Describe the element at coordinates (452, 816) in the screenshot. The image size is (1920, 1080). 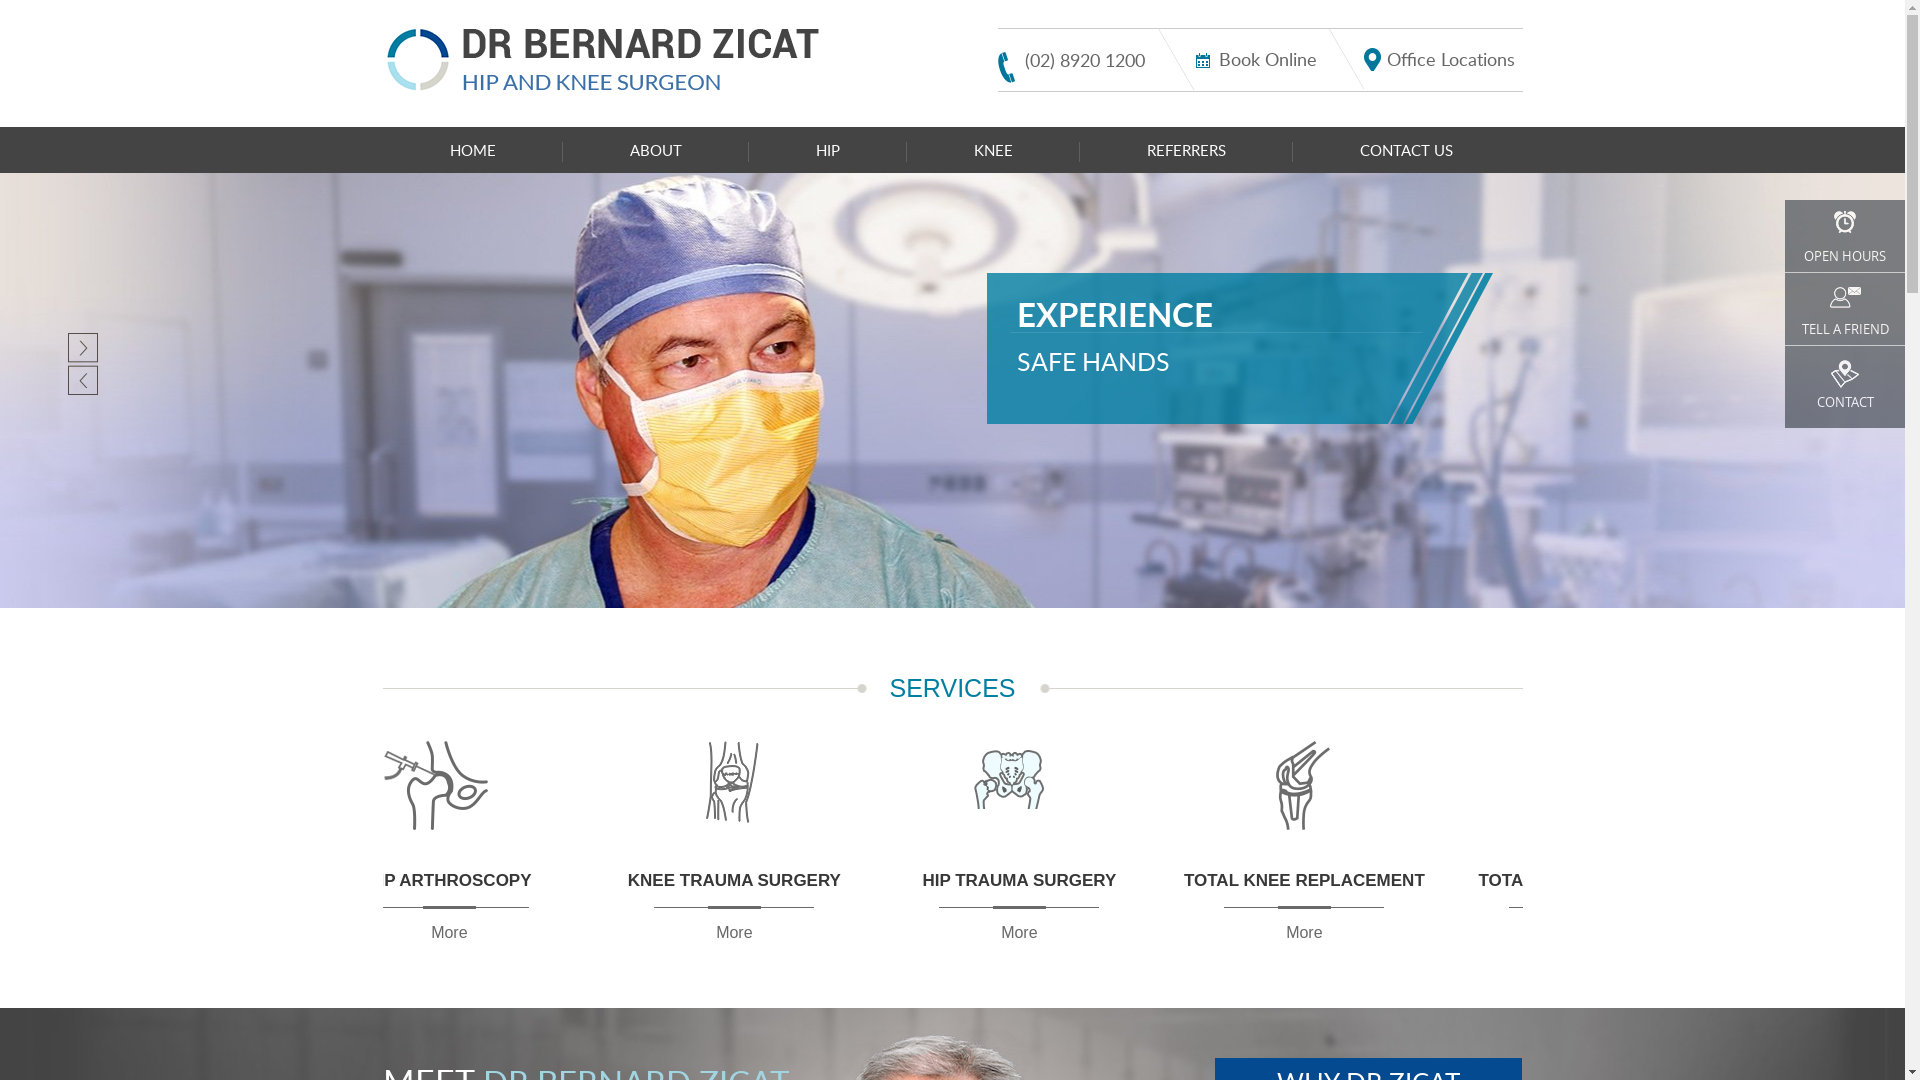
I see `TOTAL HIP REPLACEMENT` at that location.